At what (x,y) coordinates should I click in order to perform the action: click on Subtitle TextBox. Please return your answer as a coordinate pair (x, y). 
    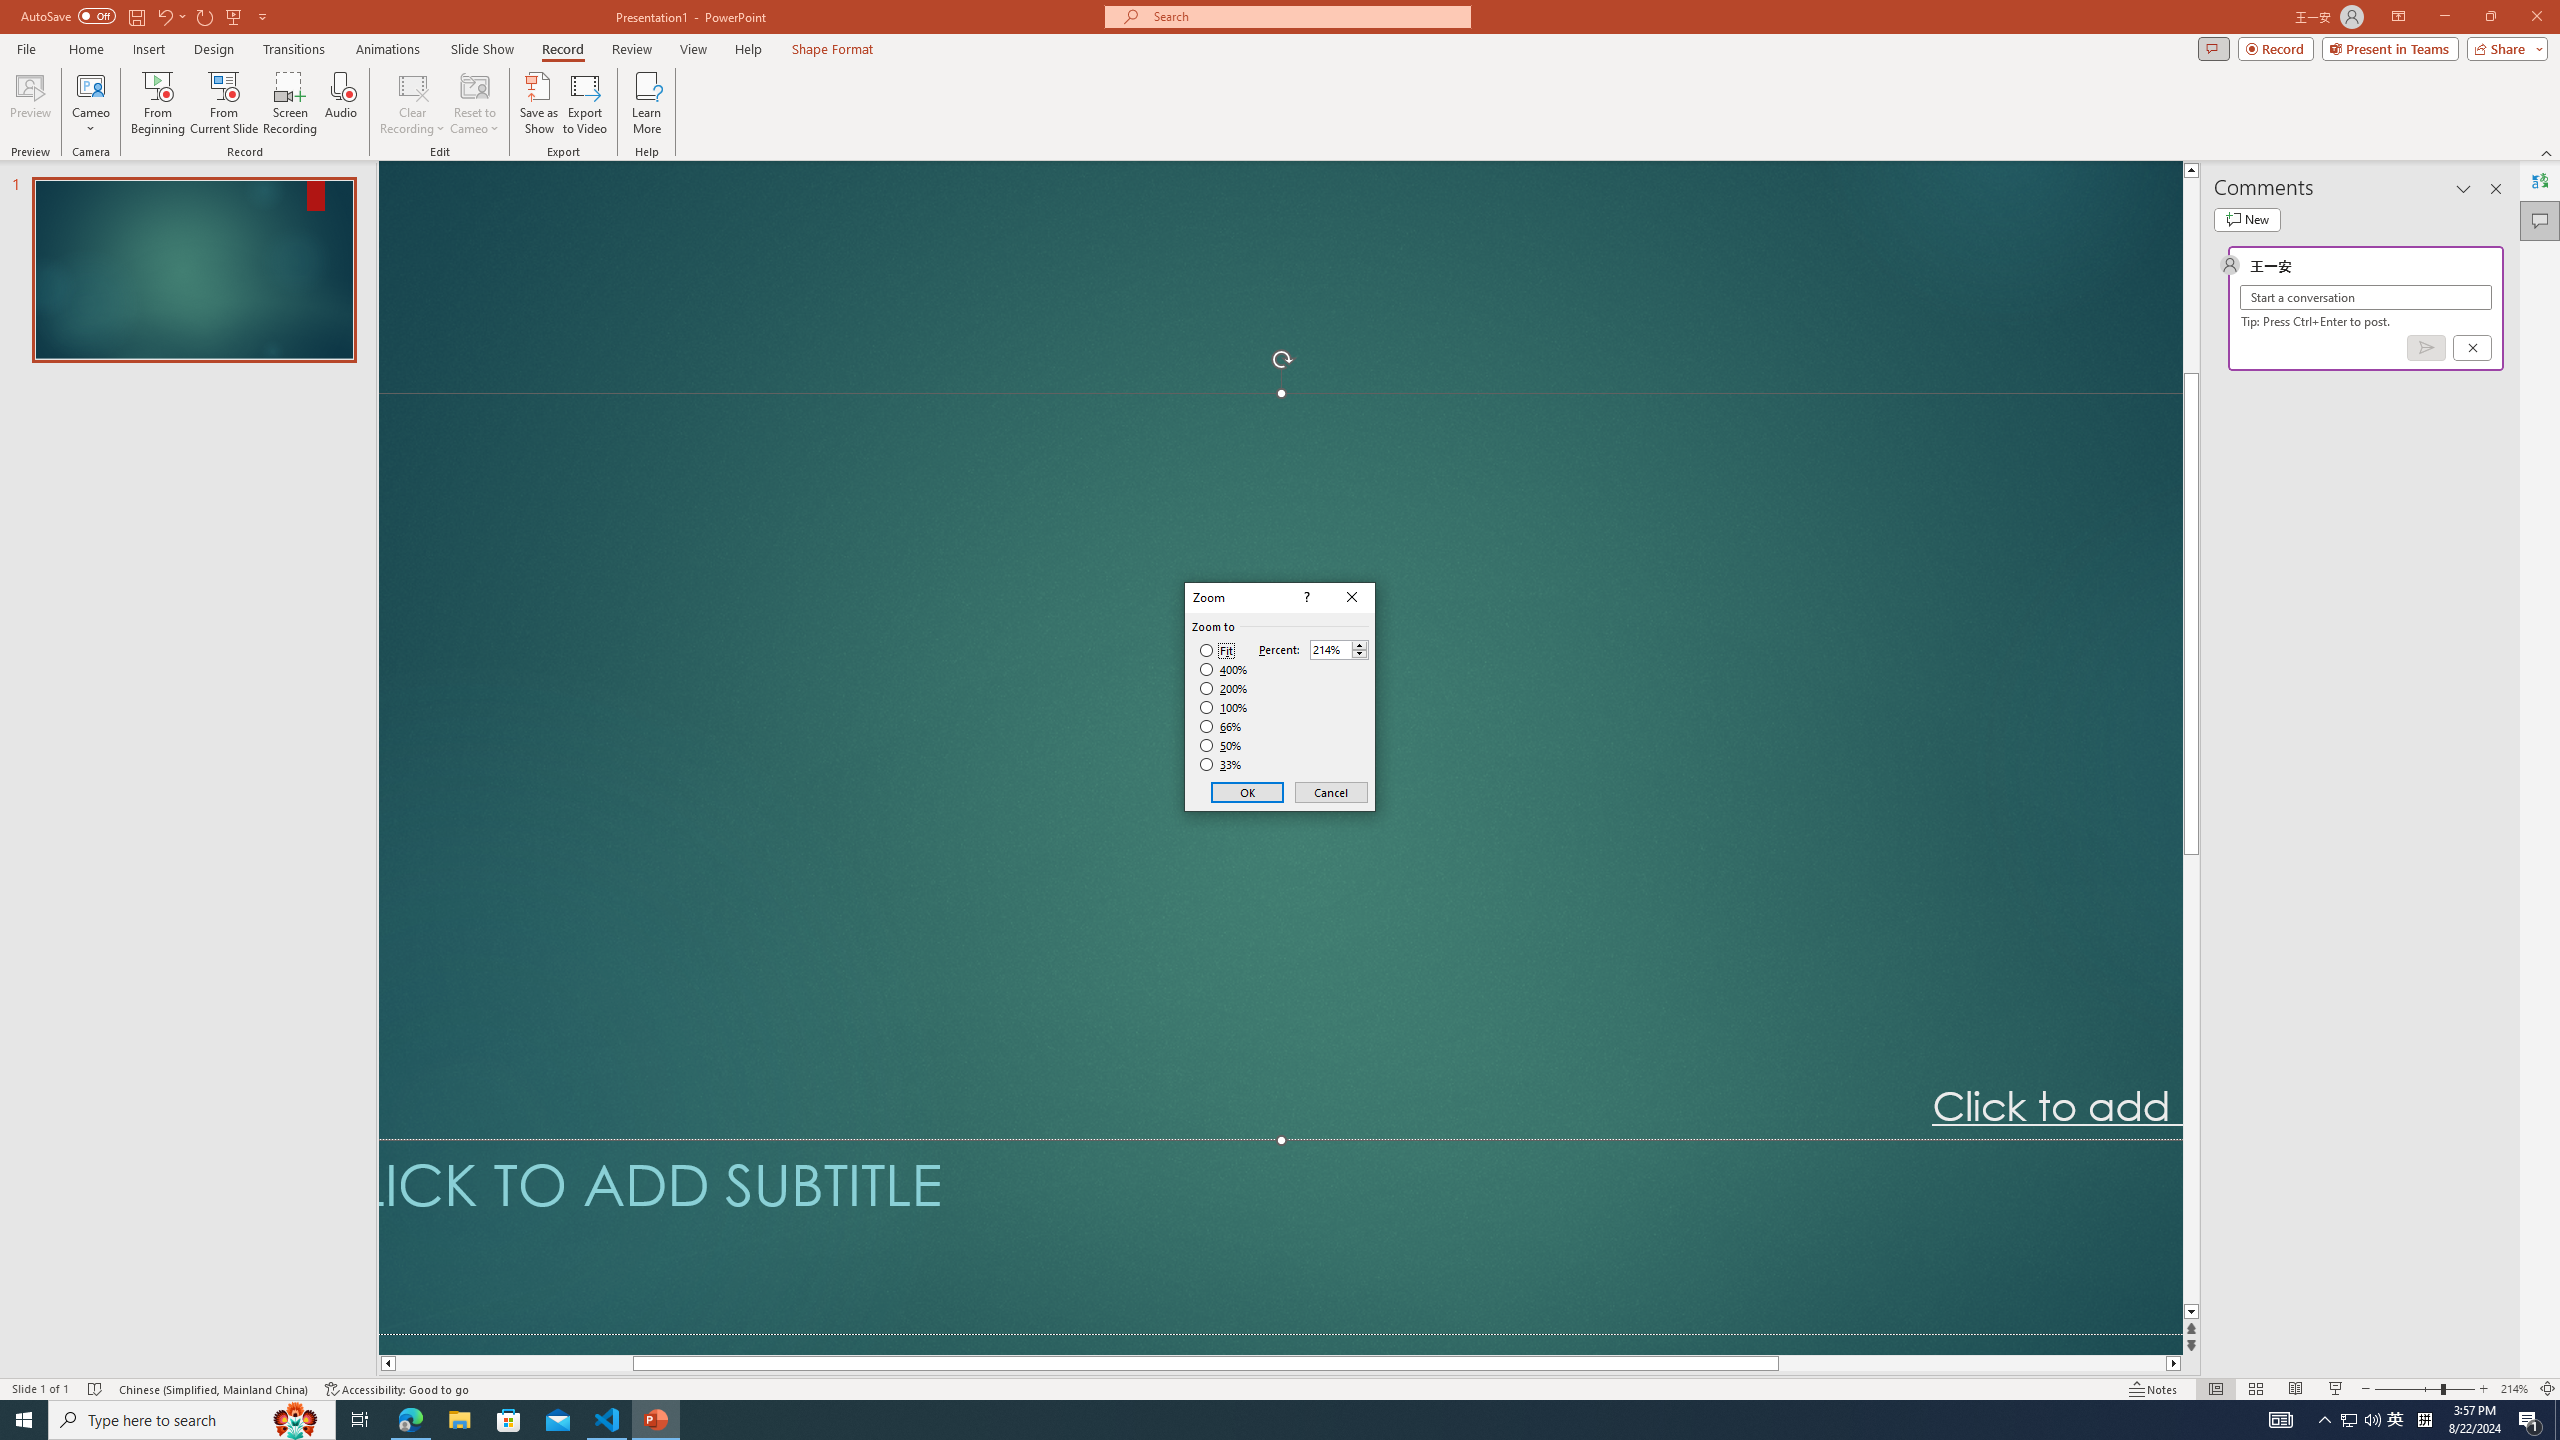
    Looking at the image, I should click on (1280, 1236).